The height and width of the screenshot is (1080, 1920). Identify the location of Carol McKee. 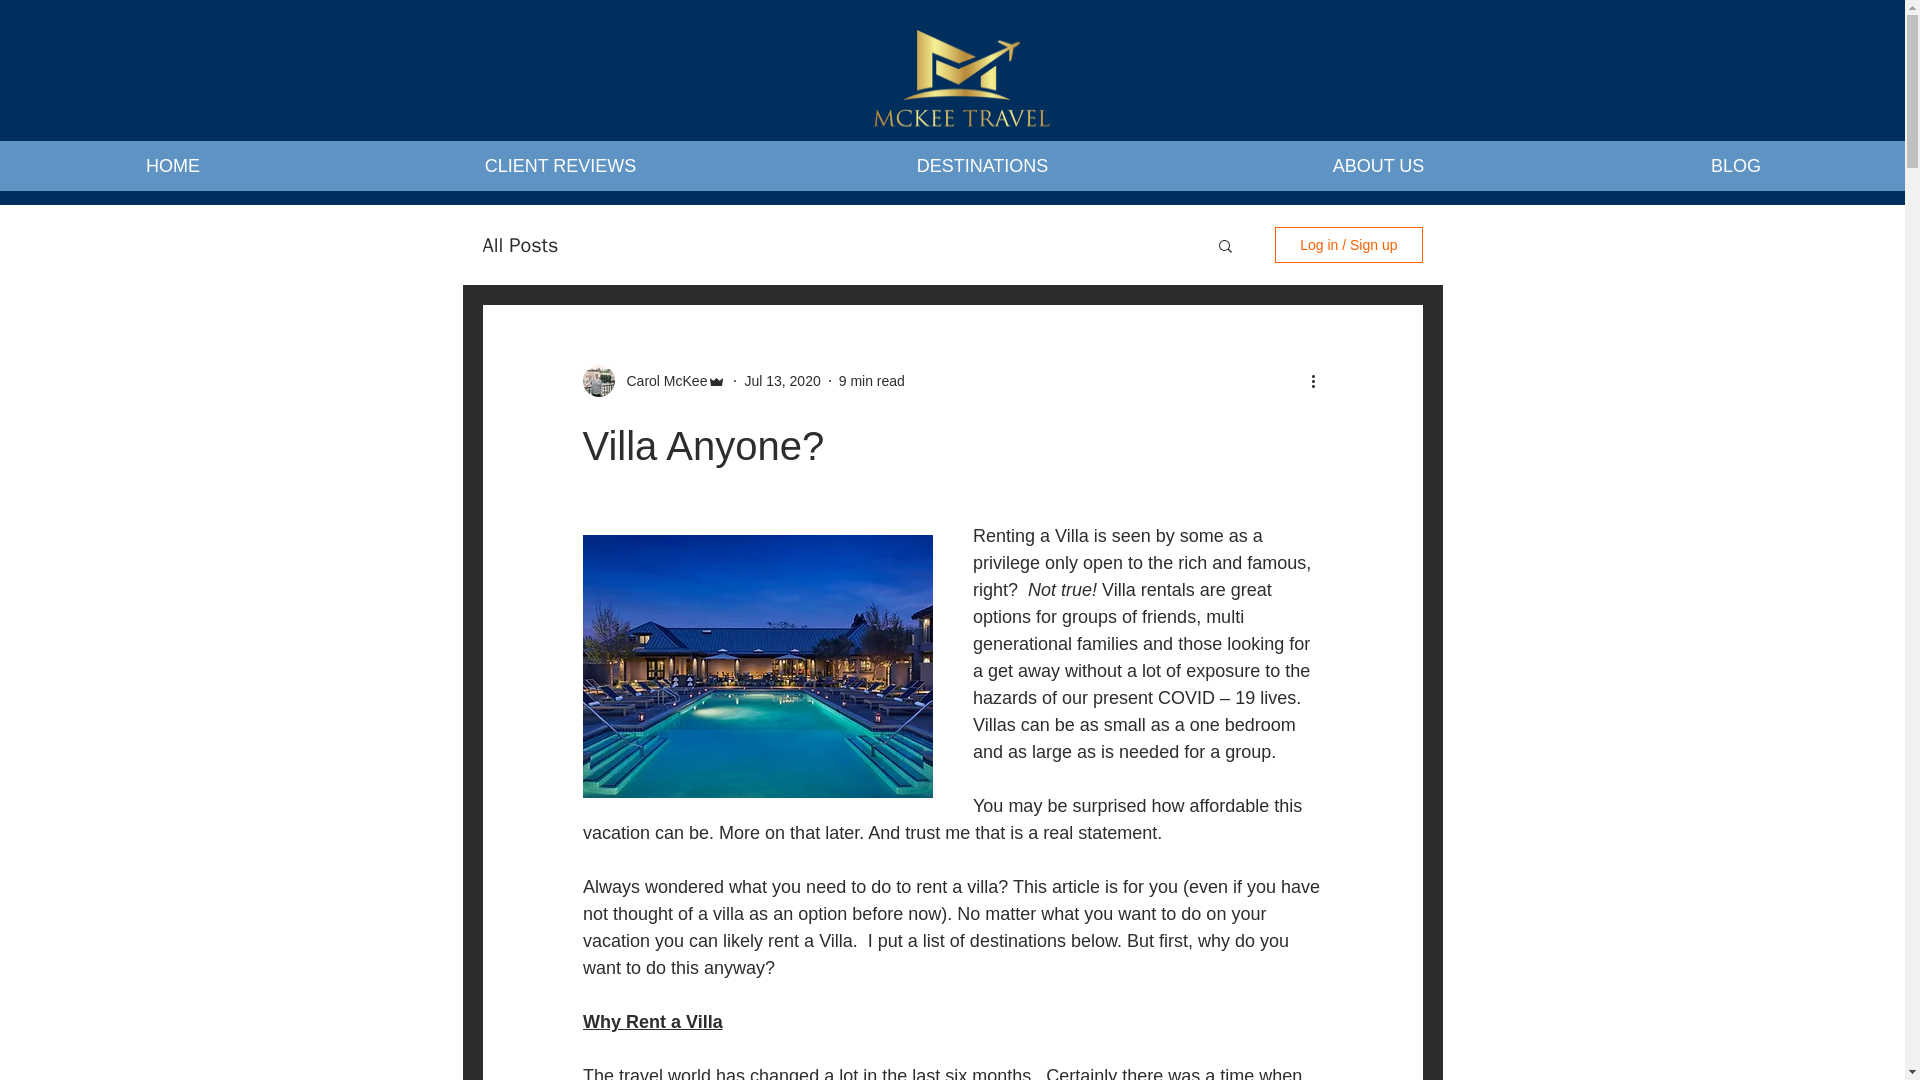
(660, 380).